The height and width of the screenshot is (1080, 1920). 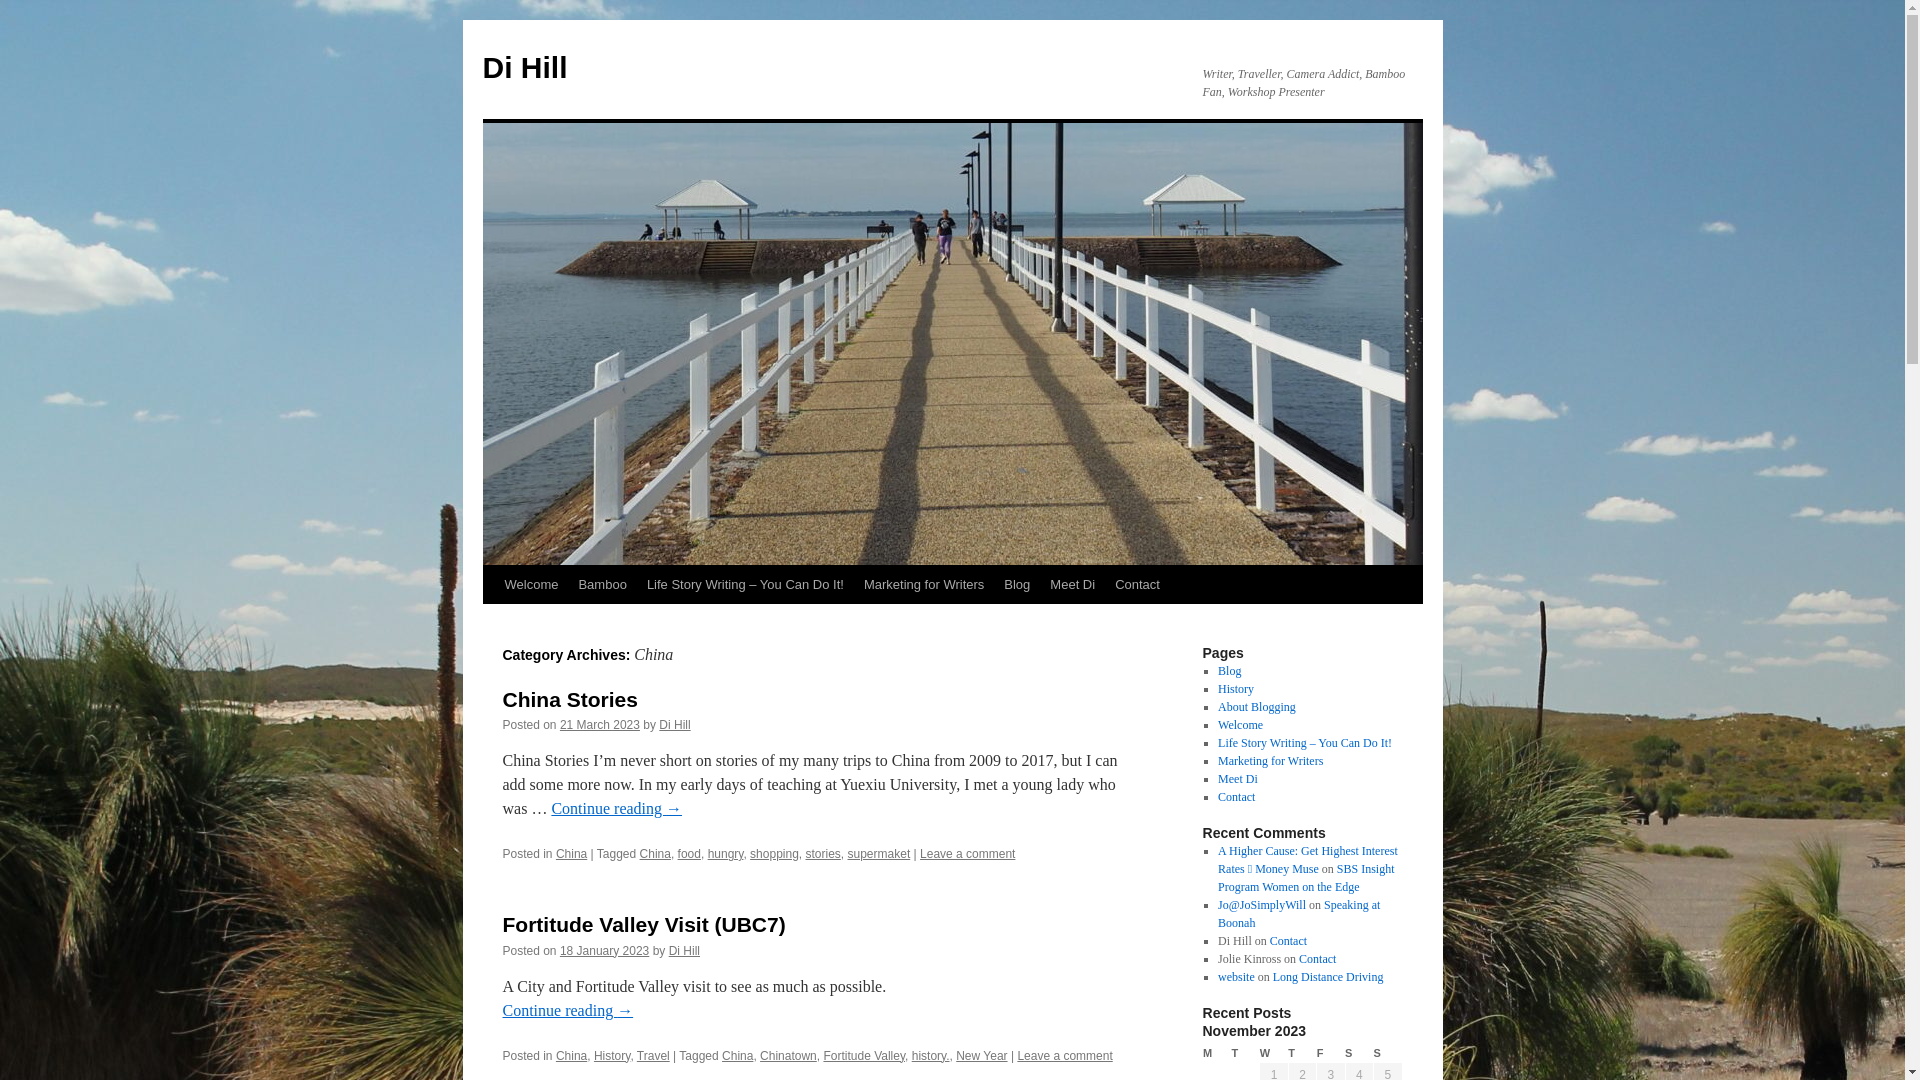 What do you see at coordinates (684, 951) in the screenshot?
I see `Di Hill` at bounding box center [684, 951].